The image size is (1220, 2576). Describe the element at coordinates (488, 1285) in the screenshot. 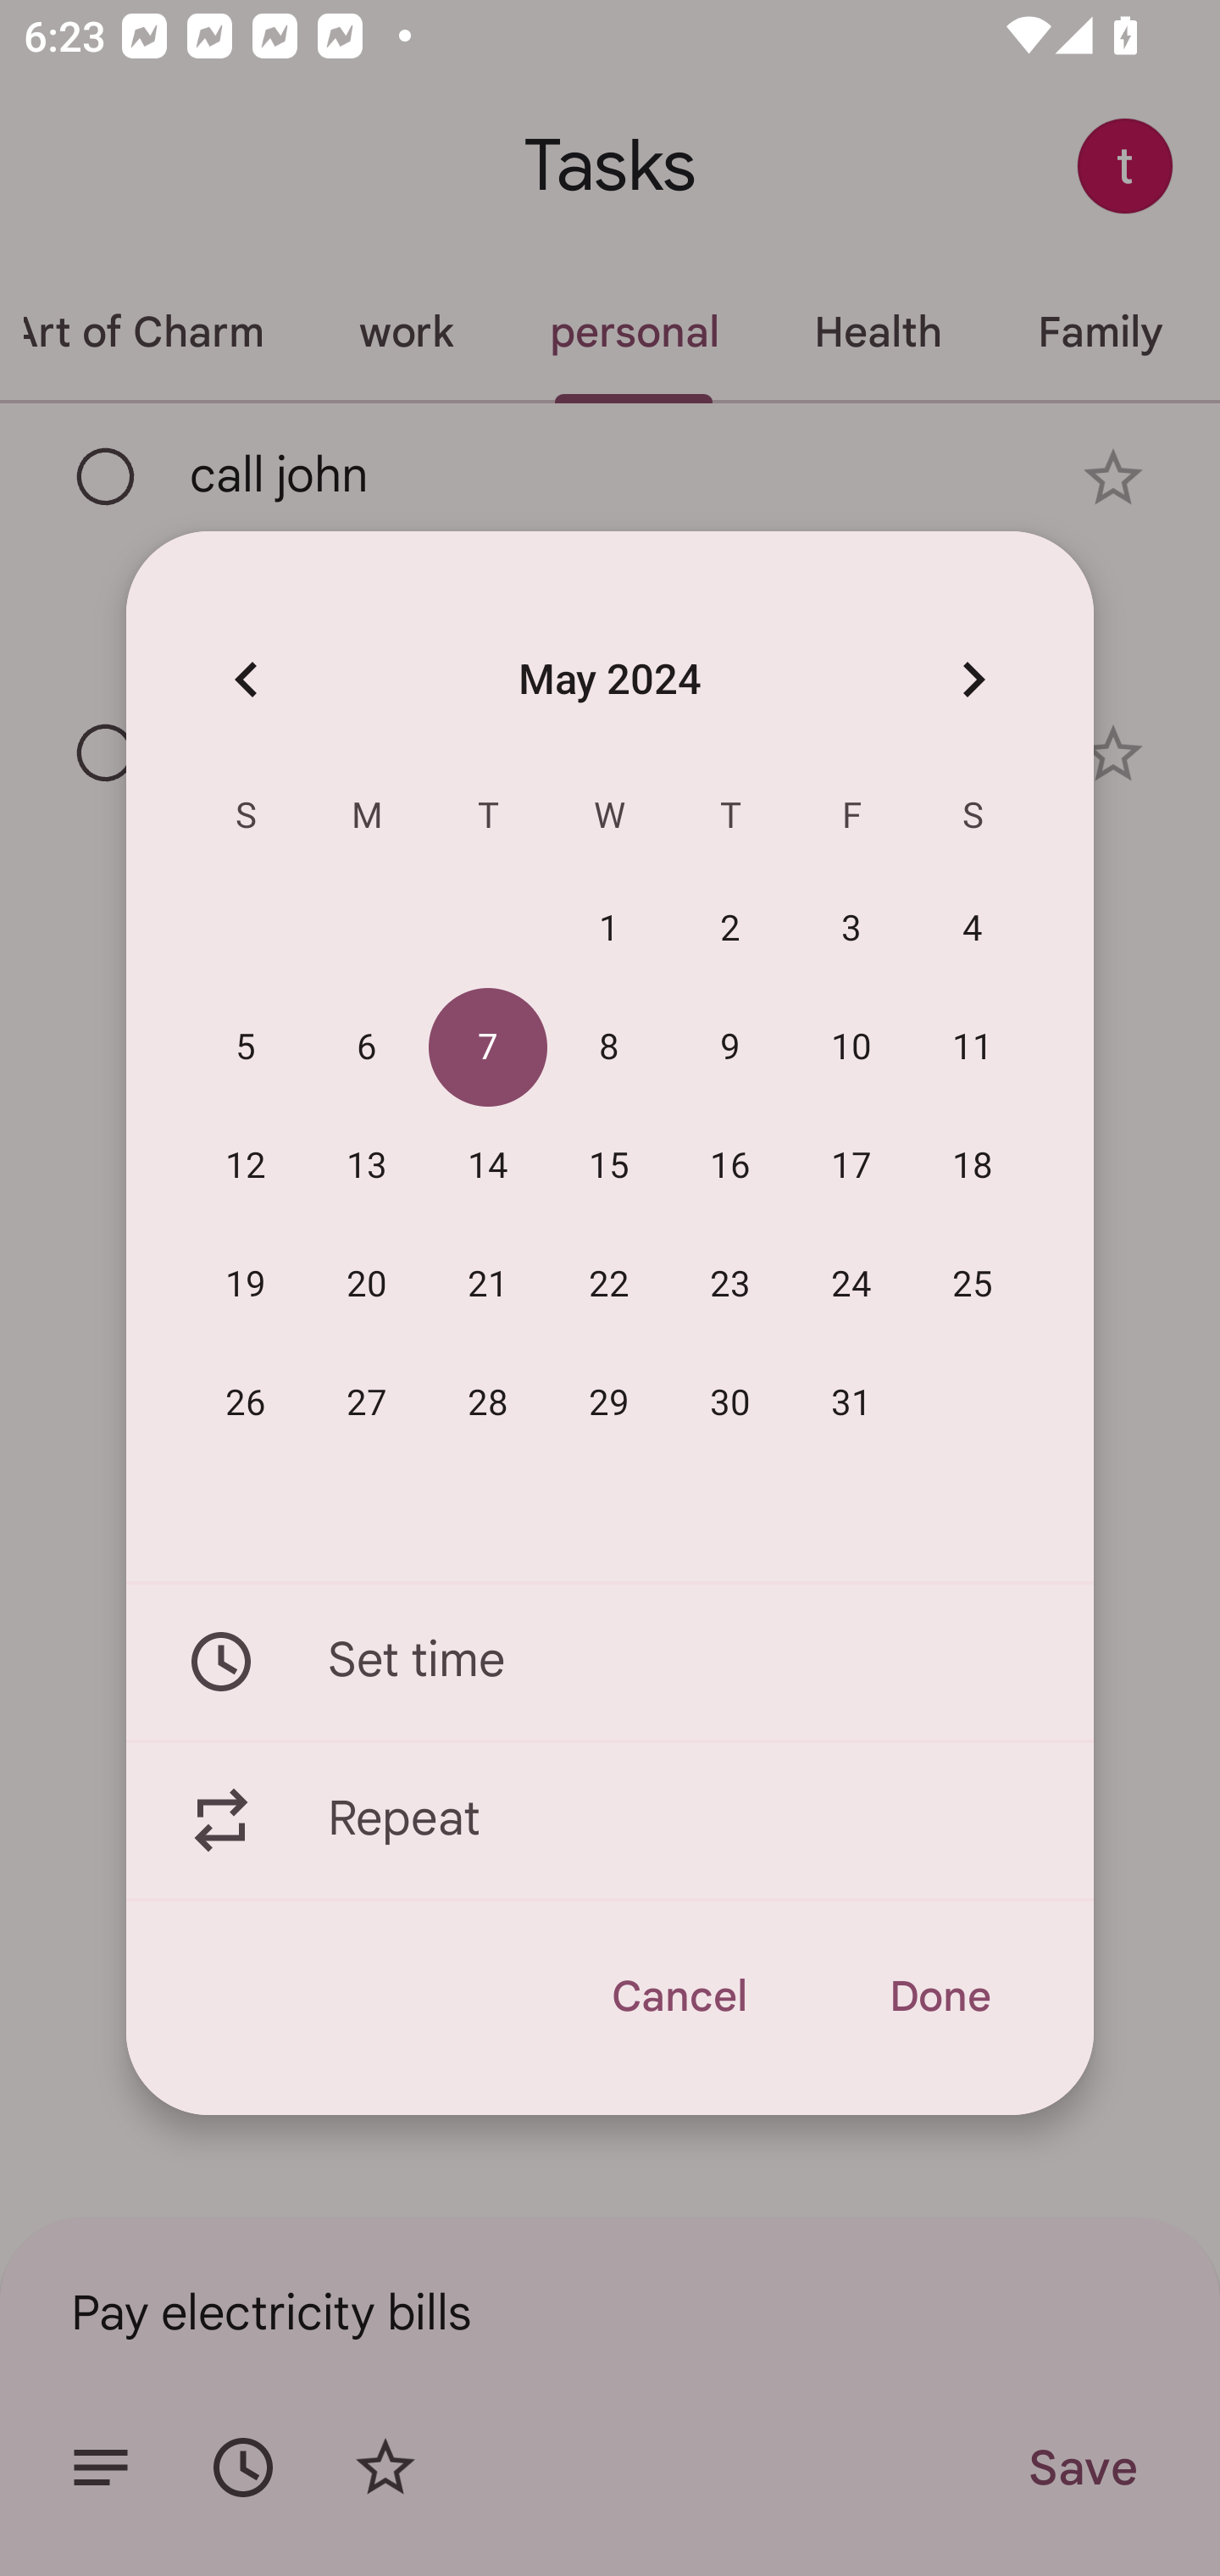

I see `21 21 May 2024` at that location.